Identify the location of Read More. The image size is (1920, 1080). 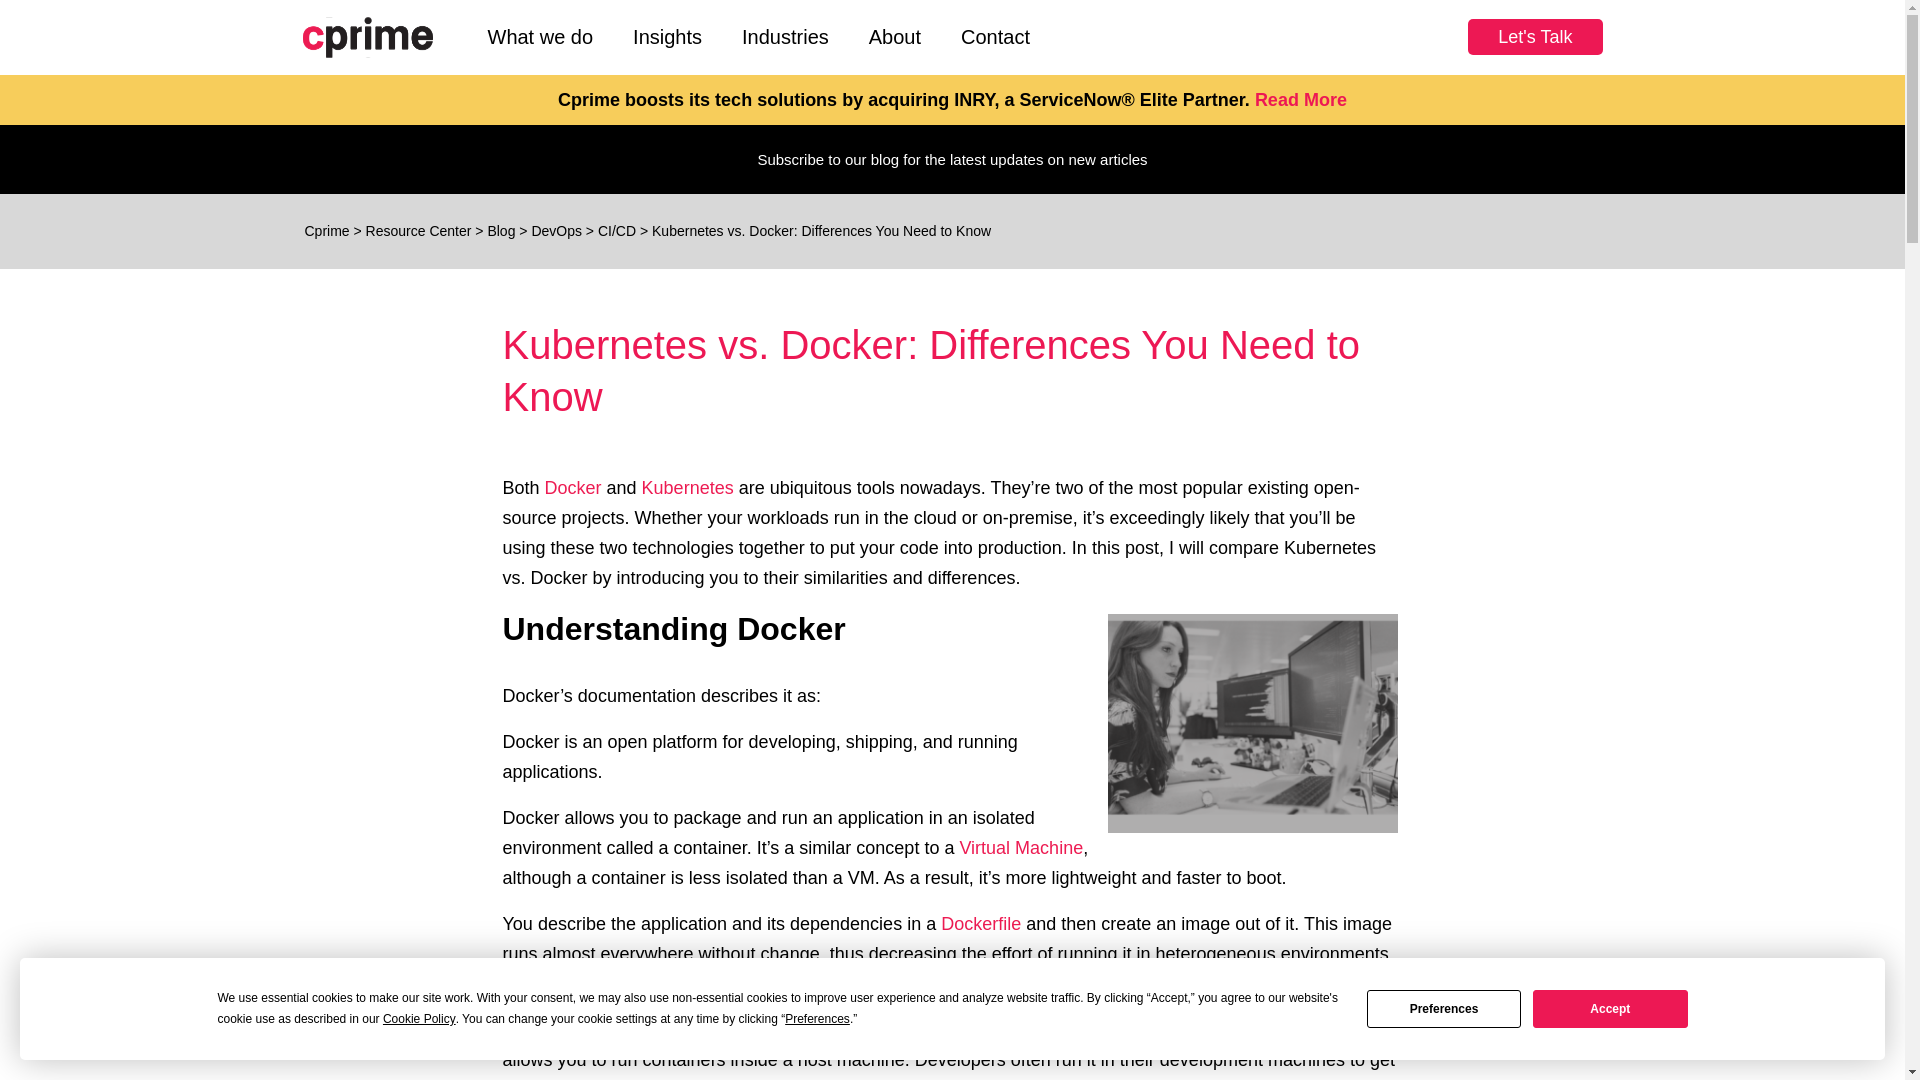
(1301, 100).